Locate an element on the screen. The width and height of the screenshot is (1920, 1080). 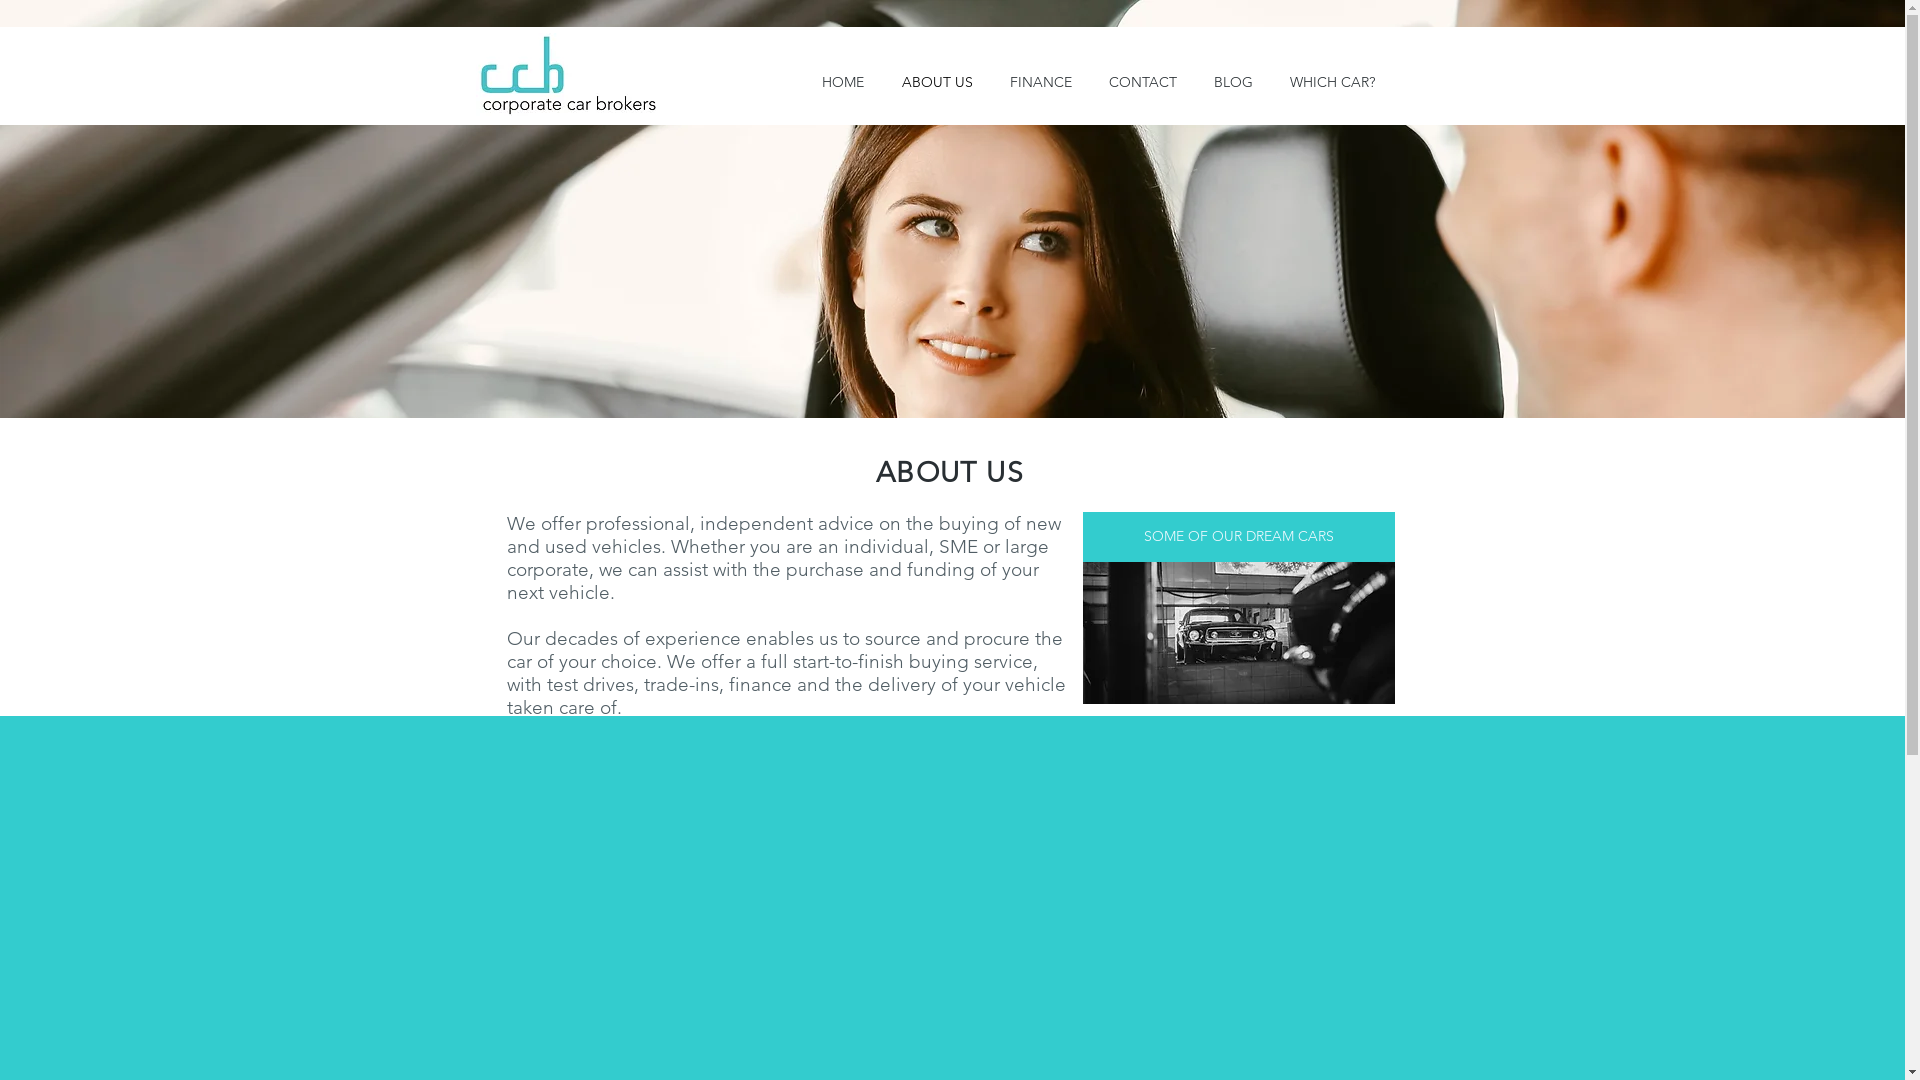
BLOG is located at coordinates (1234, 82).